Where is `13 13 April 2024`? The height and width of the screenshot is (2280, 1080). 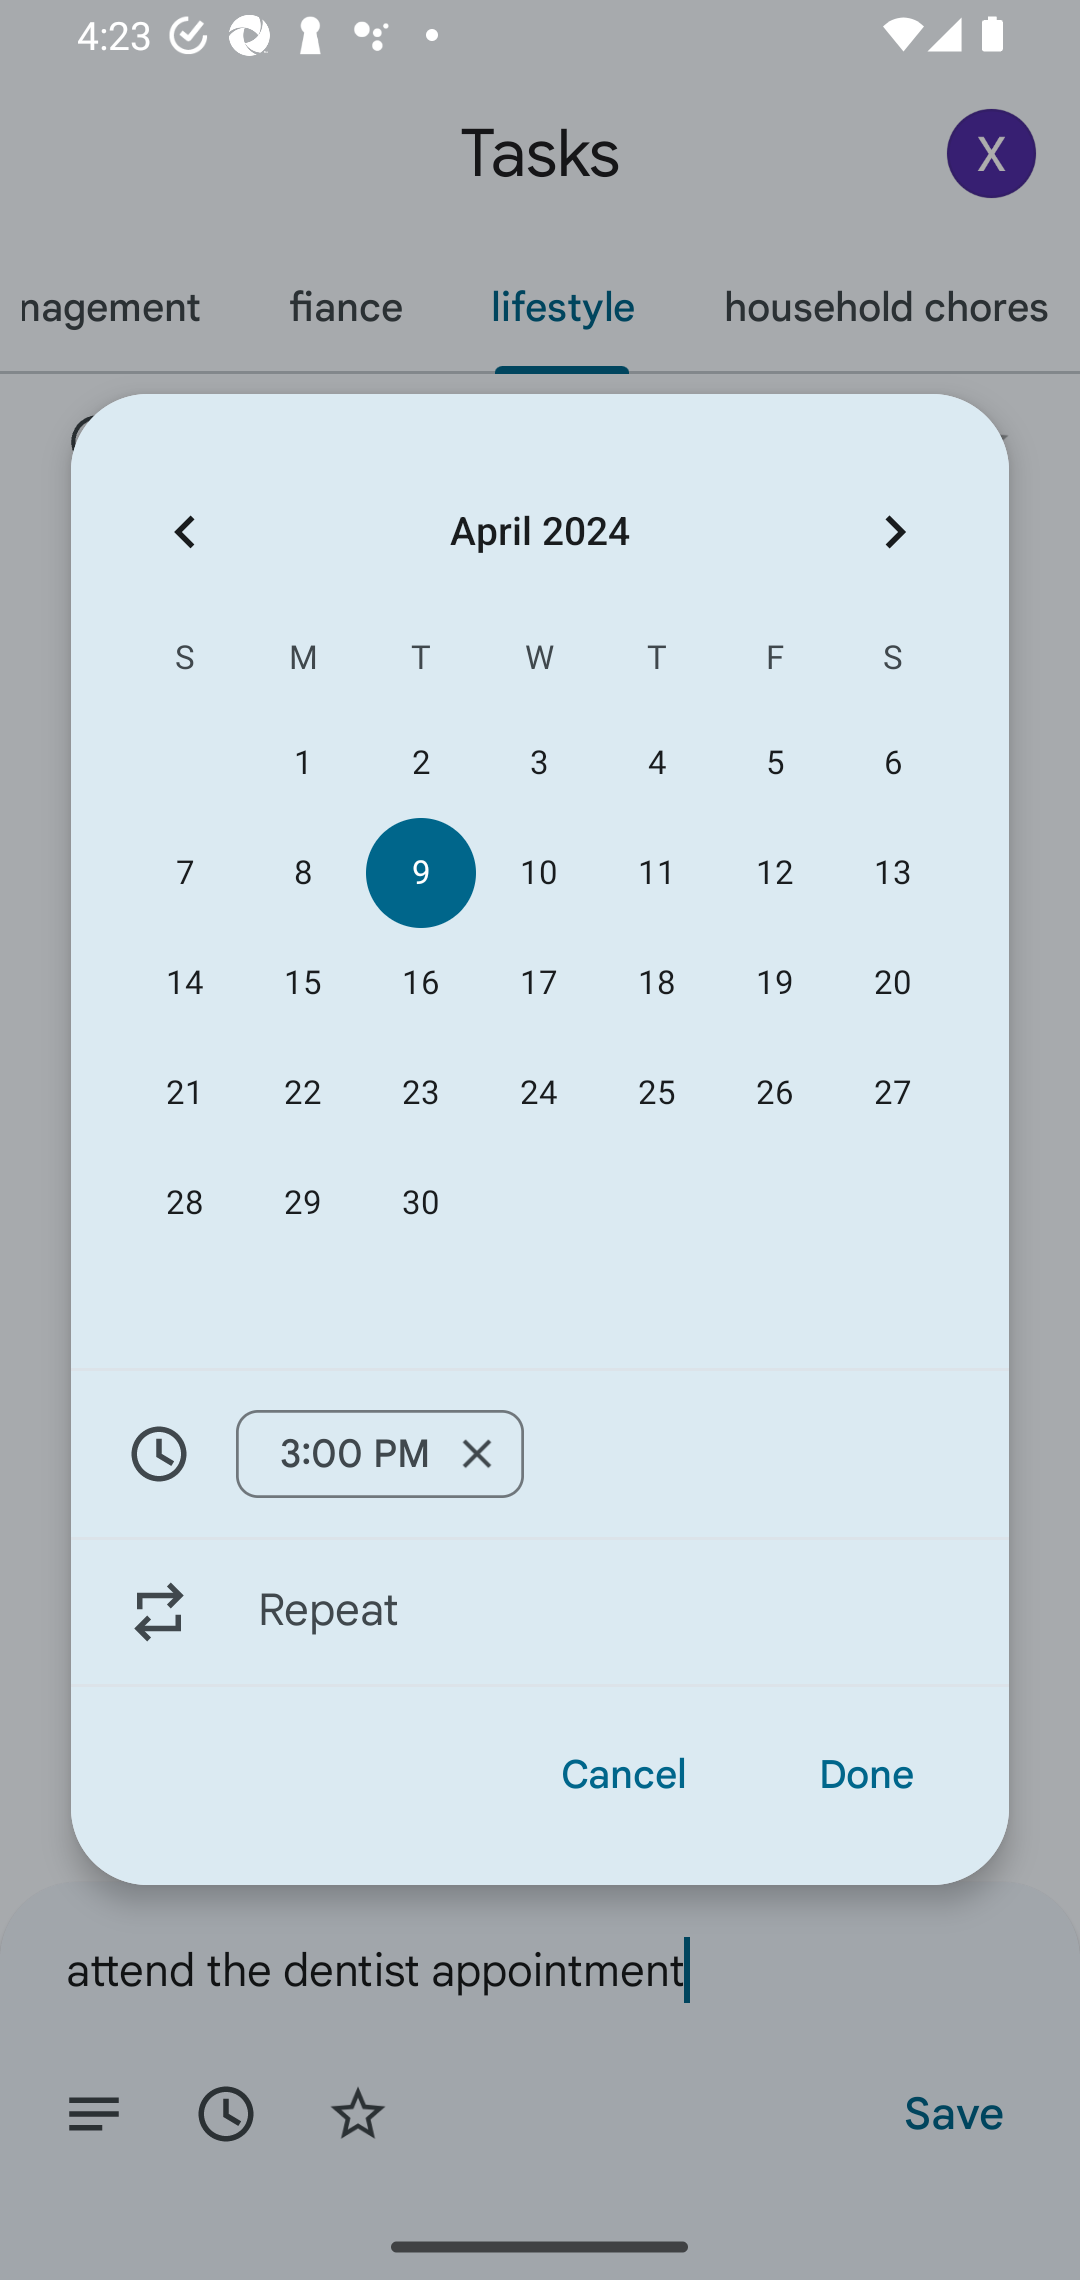
13 13 April 2024 is located at coordinates (892, 872).